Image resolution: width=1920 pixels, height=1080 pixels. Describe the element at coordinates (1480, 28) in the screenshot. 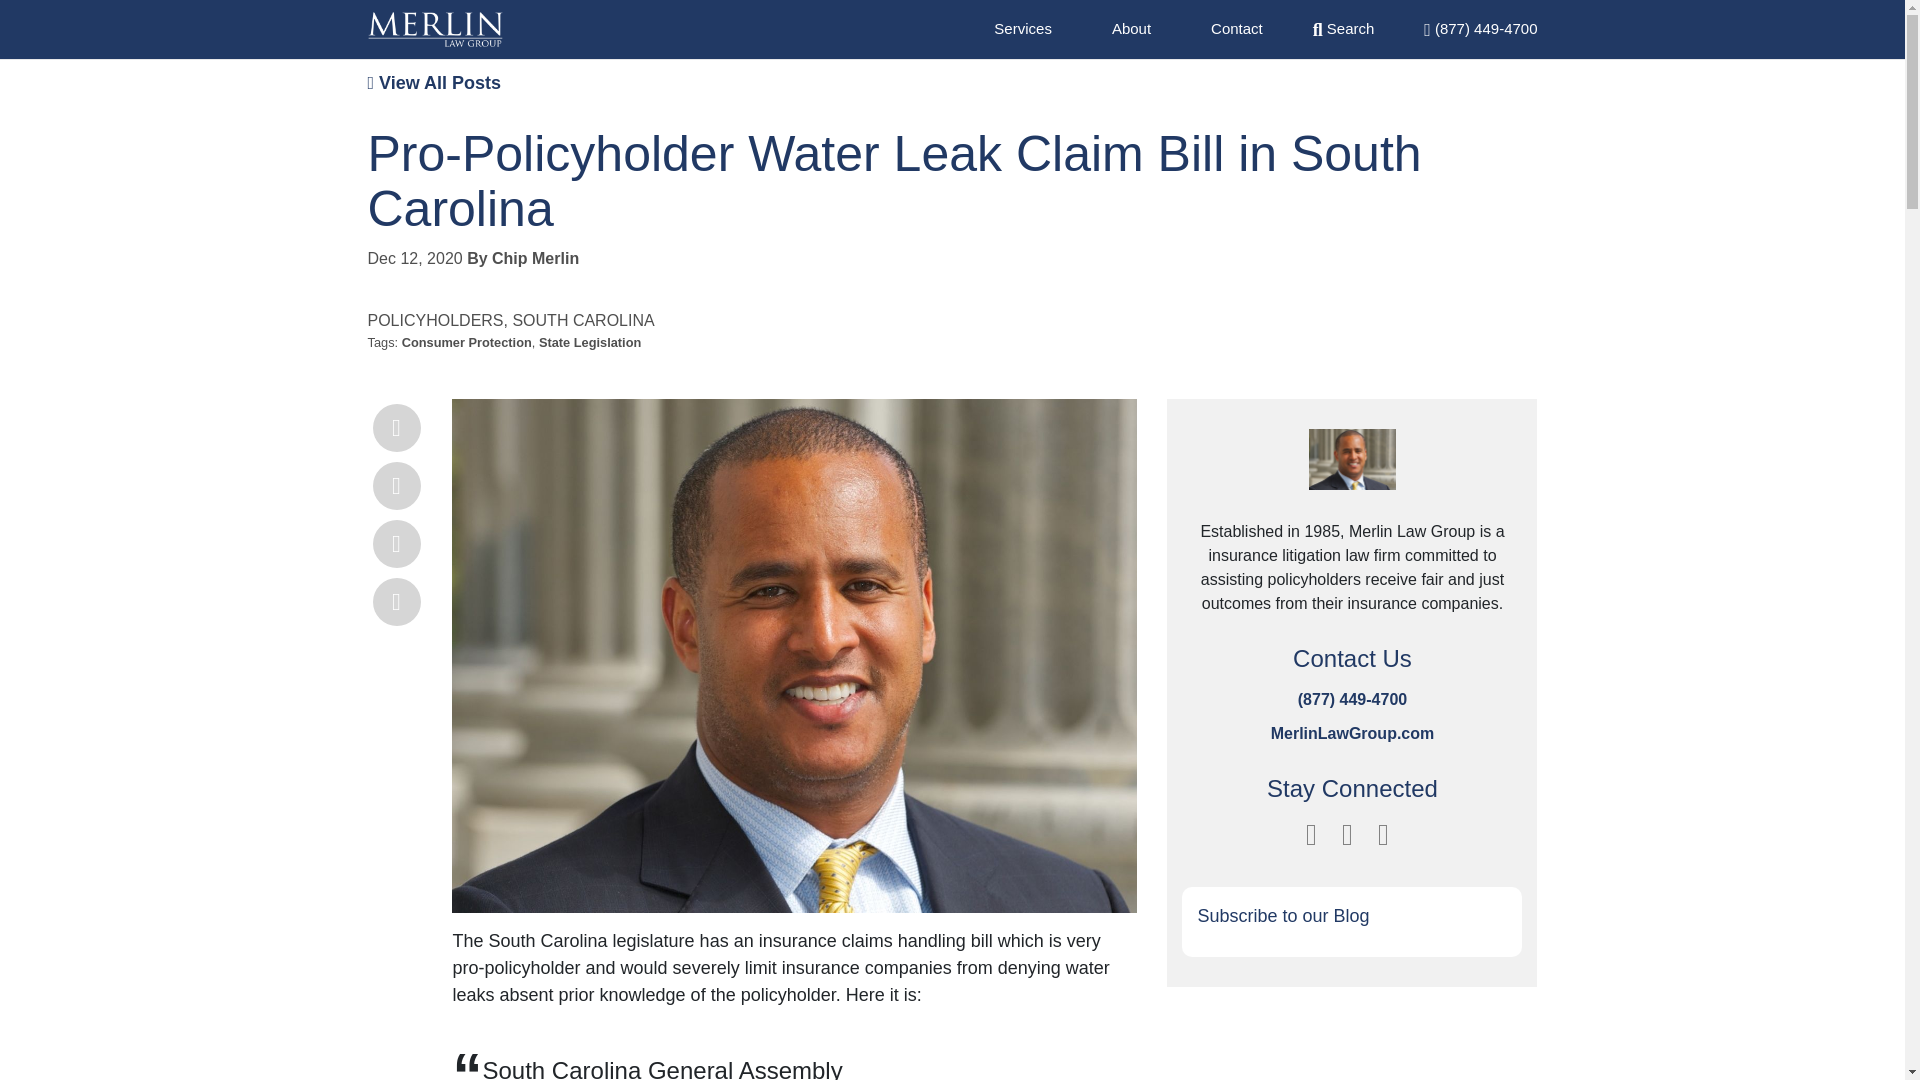

I see `Menu` at that location.